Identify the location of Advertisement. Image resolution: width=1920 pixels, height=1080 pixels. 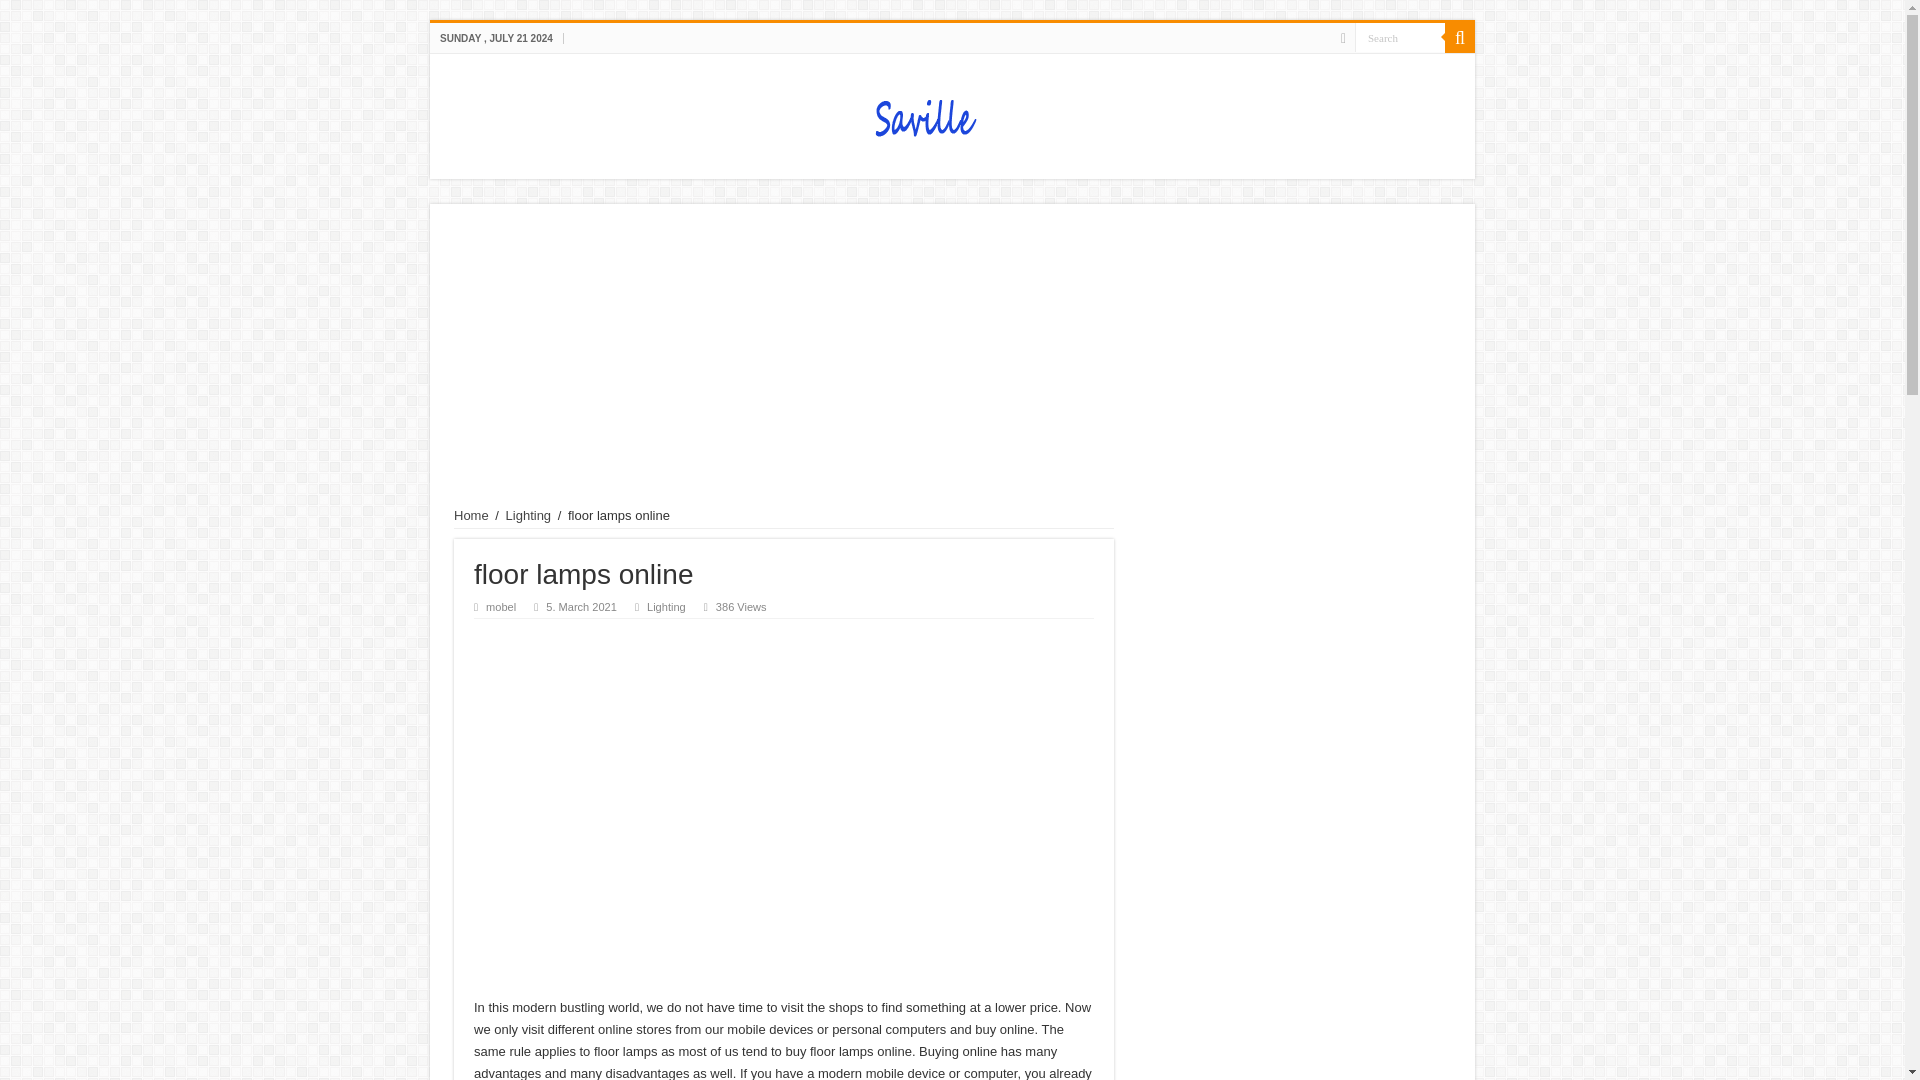
(784, 790).